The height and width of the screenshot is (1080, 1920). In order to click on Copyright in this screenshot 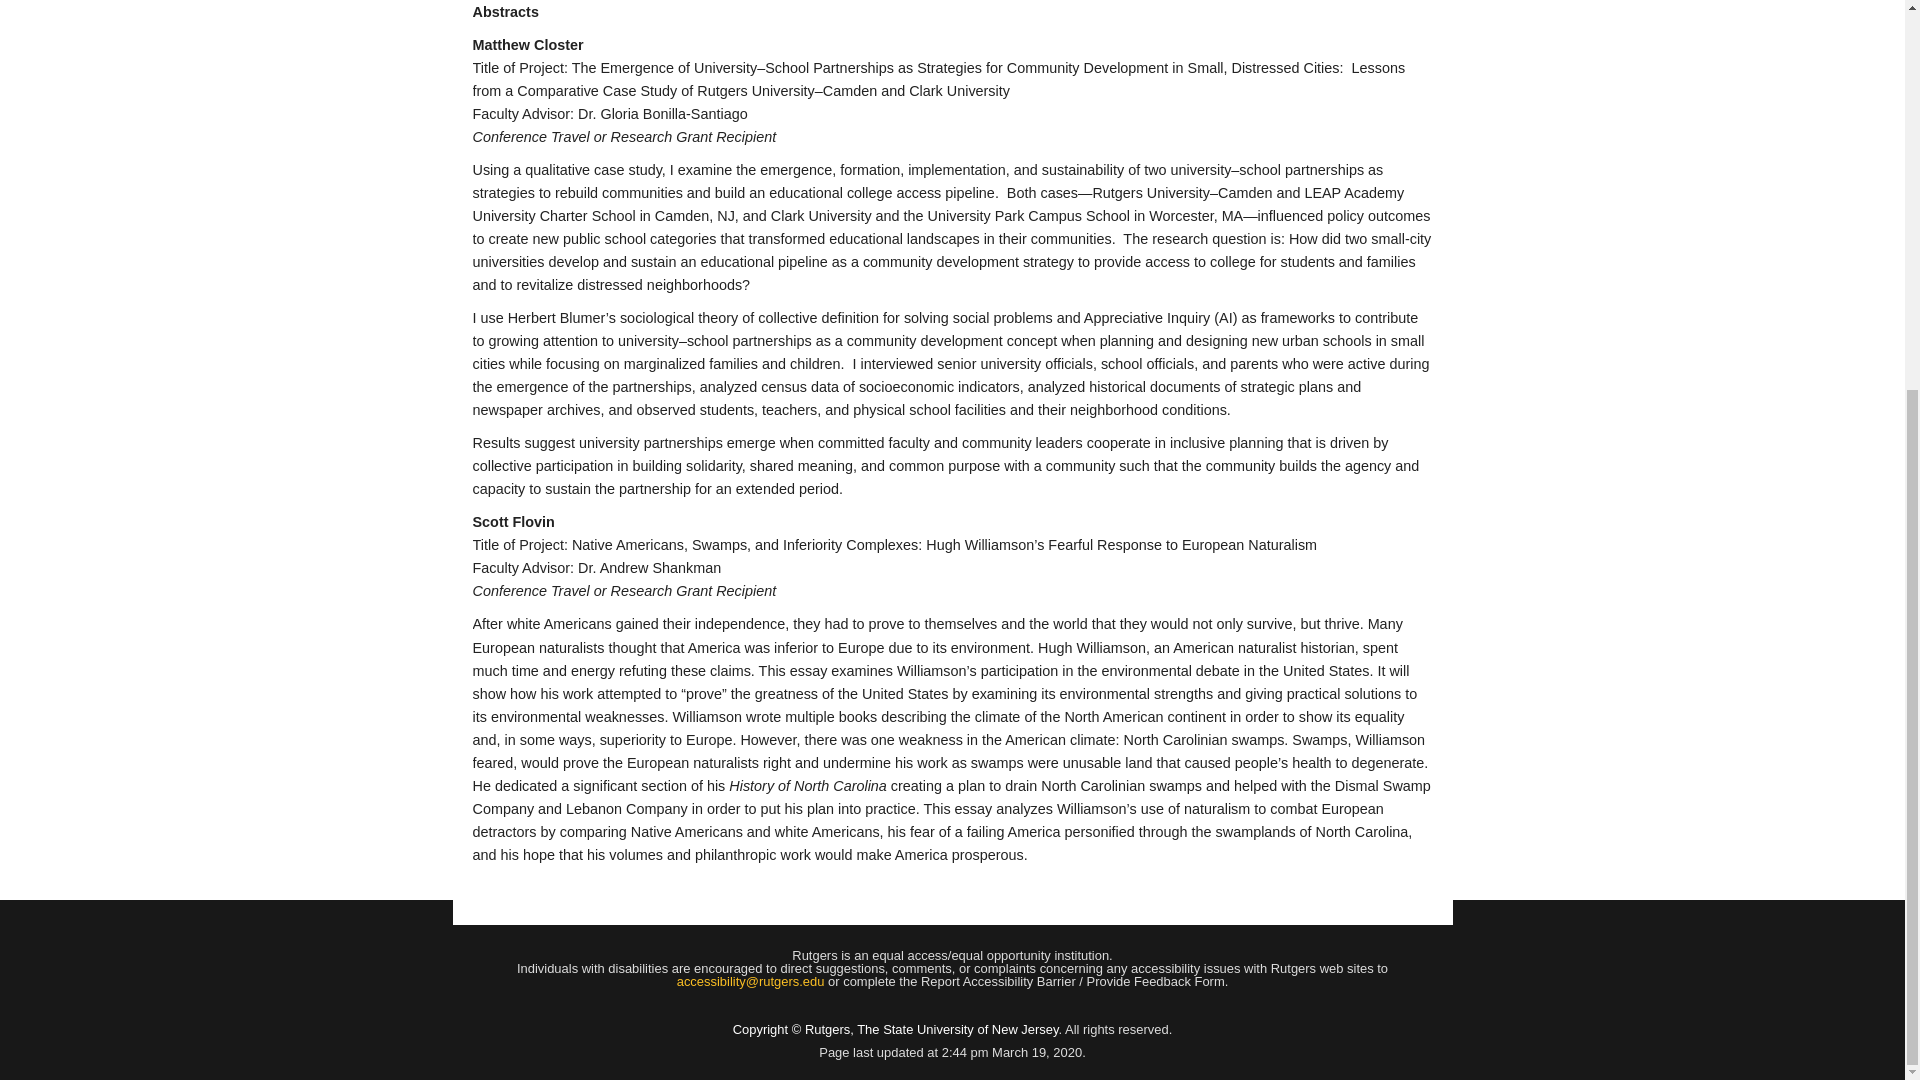, I will do `click(760, 1028)`.